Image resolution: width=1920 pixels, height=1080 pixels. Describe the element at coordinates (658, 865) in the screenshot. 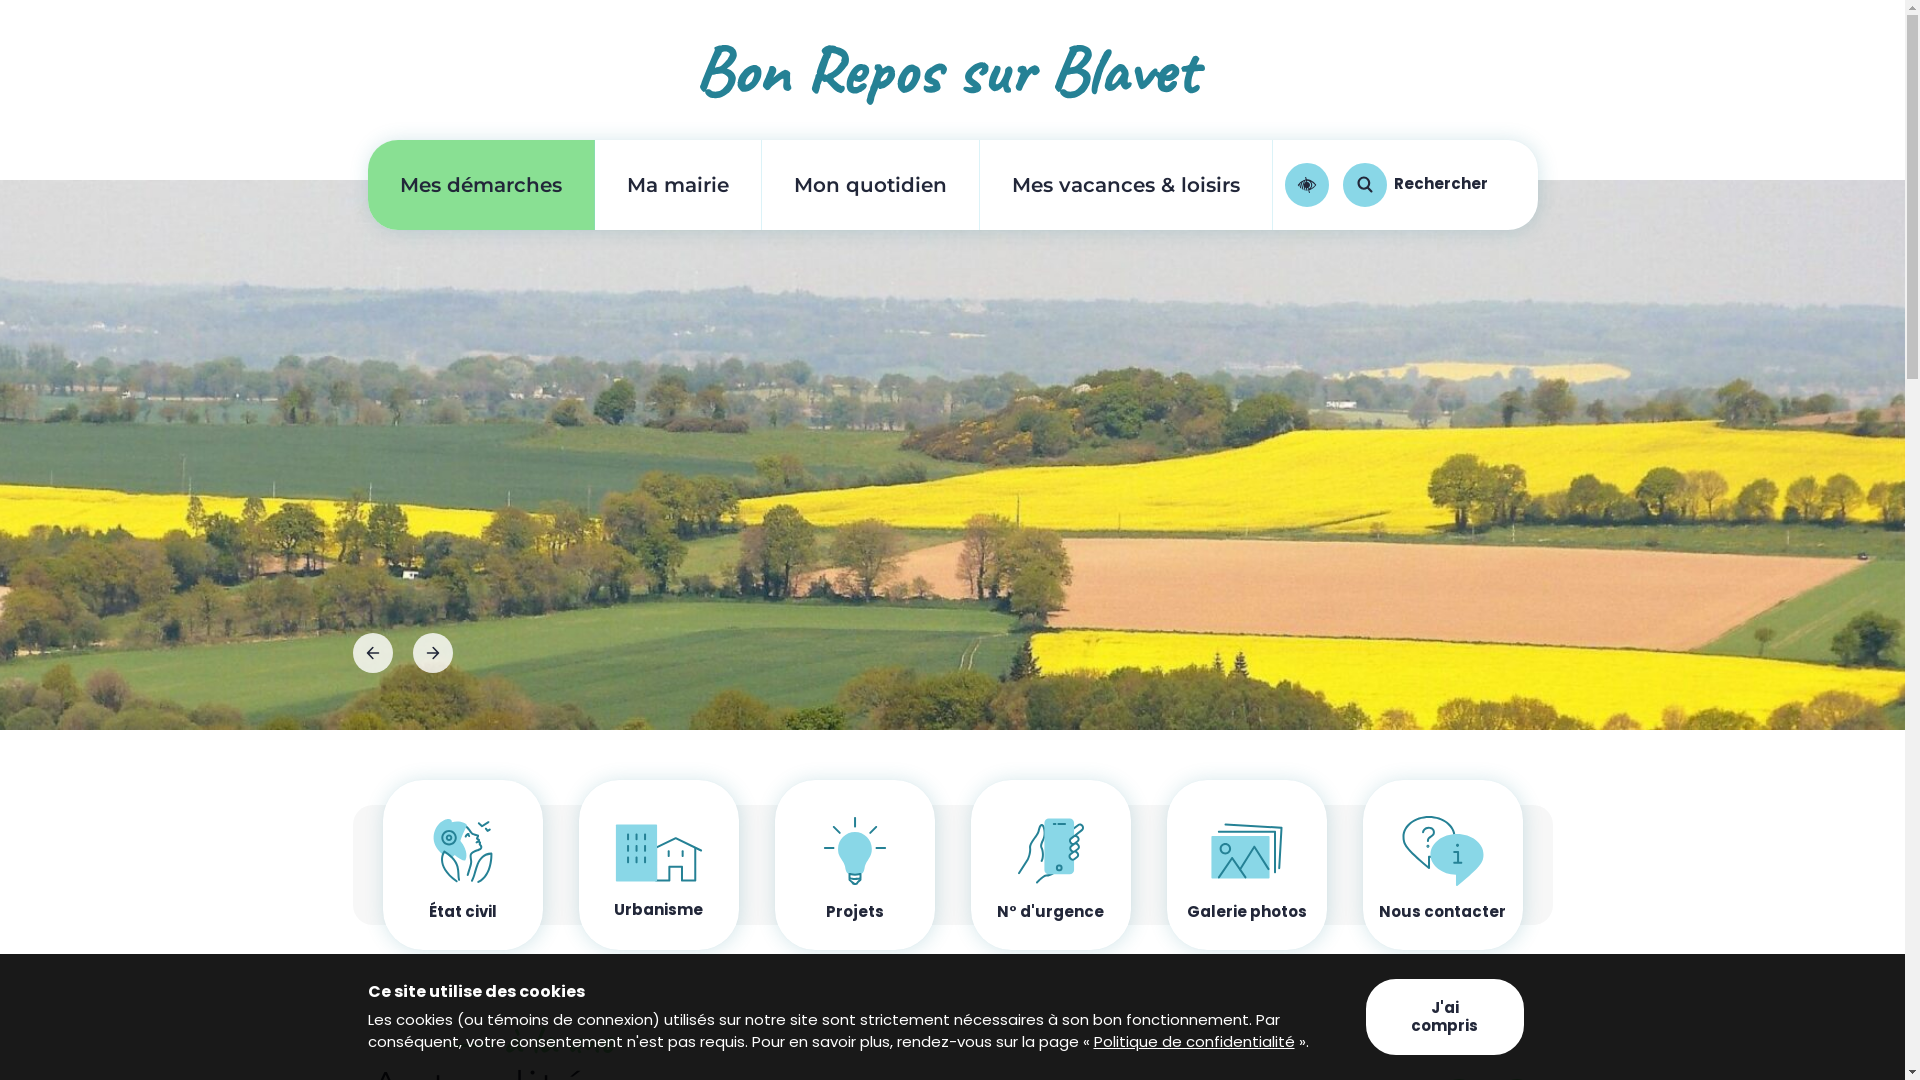

I see `Urbanisme` at that location.